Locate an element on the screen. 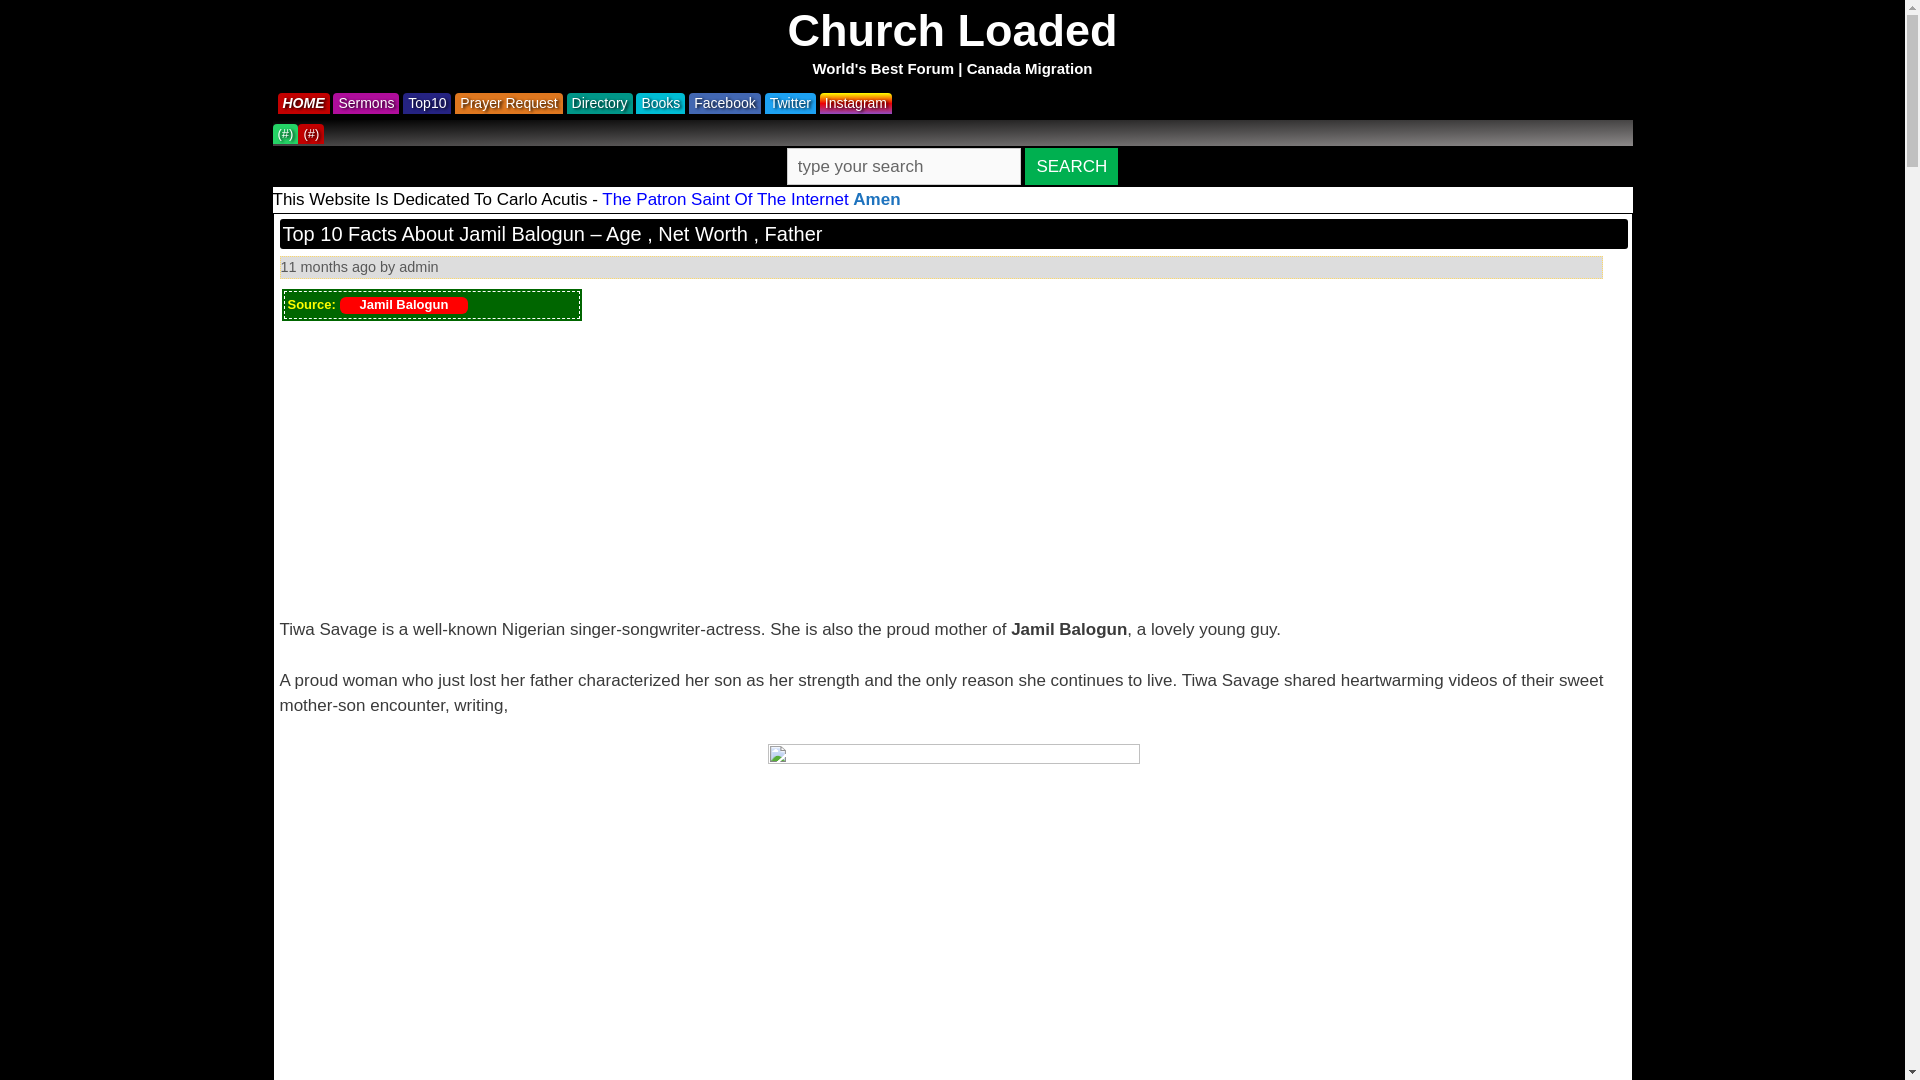 Image resolution: width=1920 pixels, height=1080 pixels. Facebook is located at coordinates (726, 102).